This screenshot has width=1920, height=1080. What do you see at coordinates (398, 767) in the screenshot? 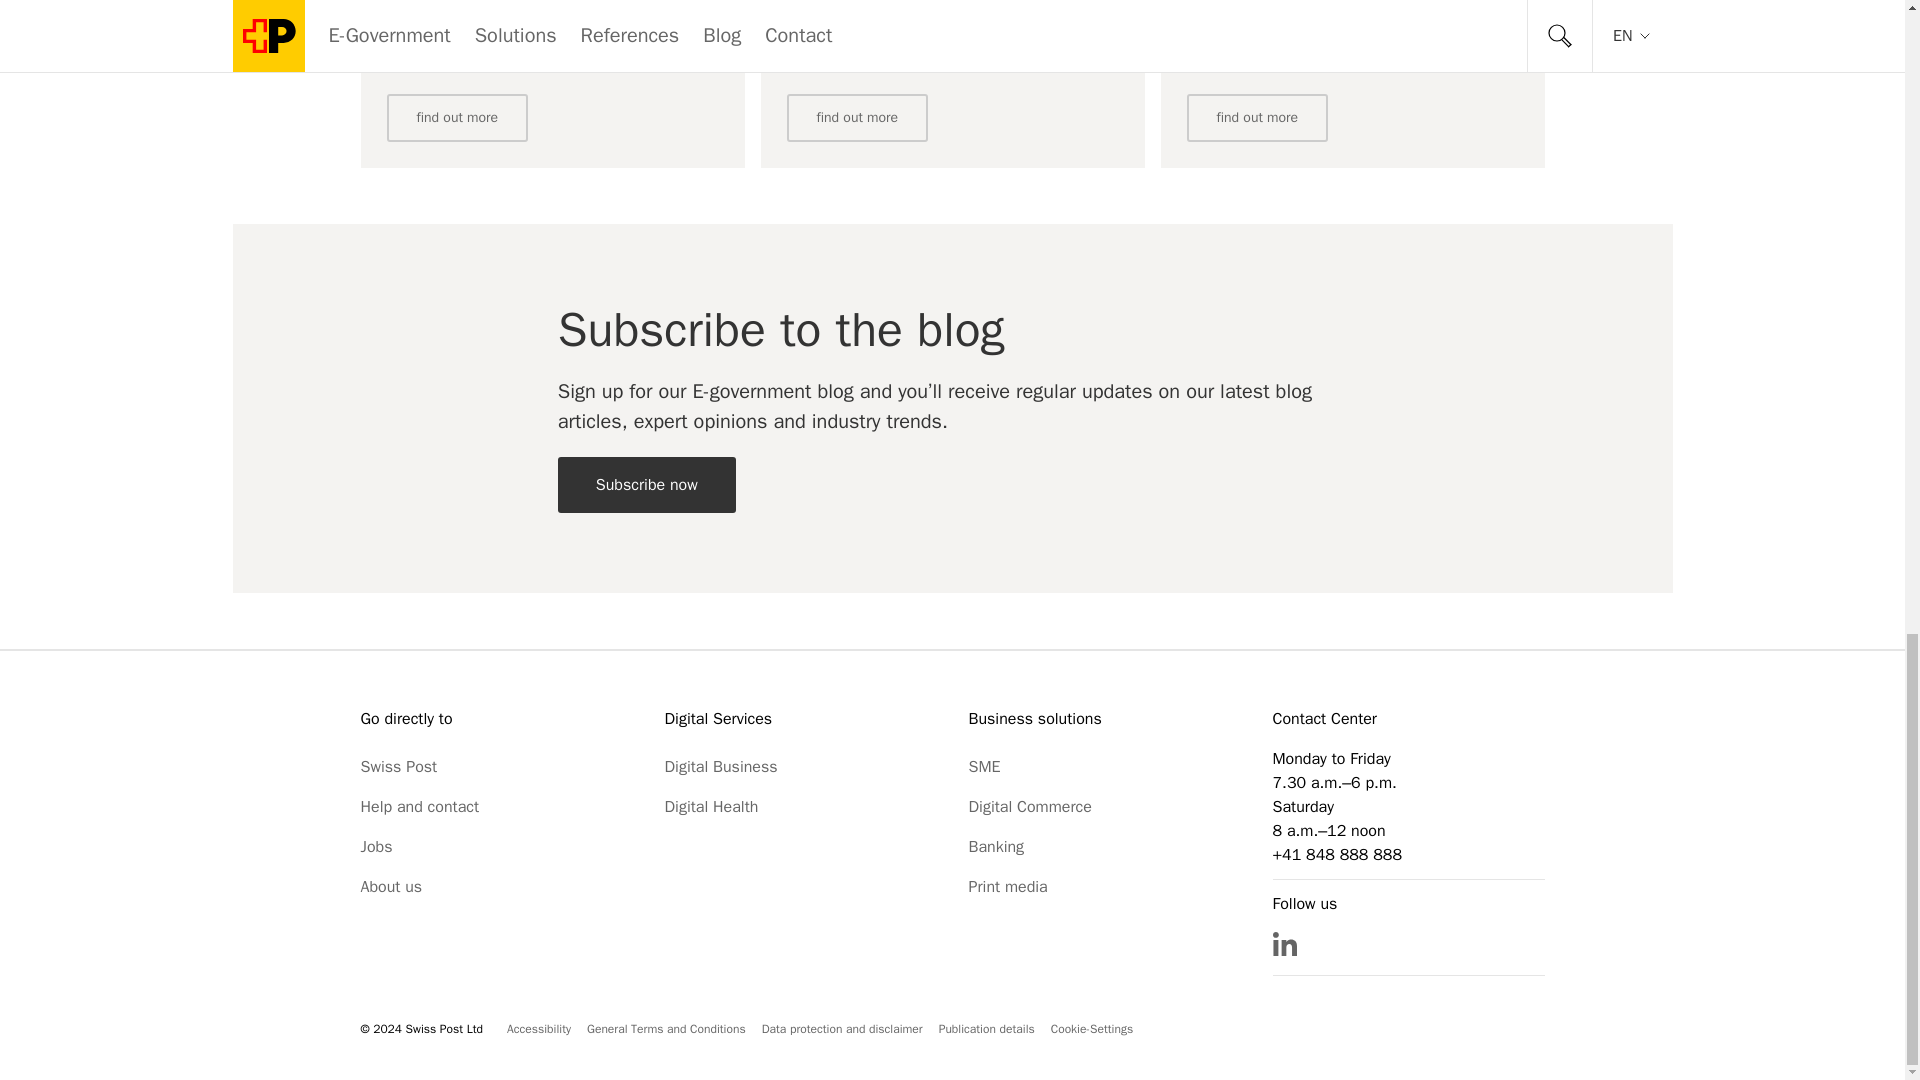
I see `Swiss Post` at bounding box center [398, 767].